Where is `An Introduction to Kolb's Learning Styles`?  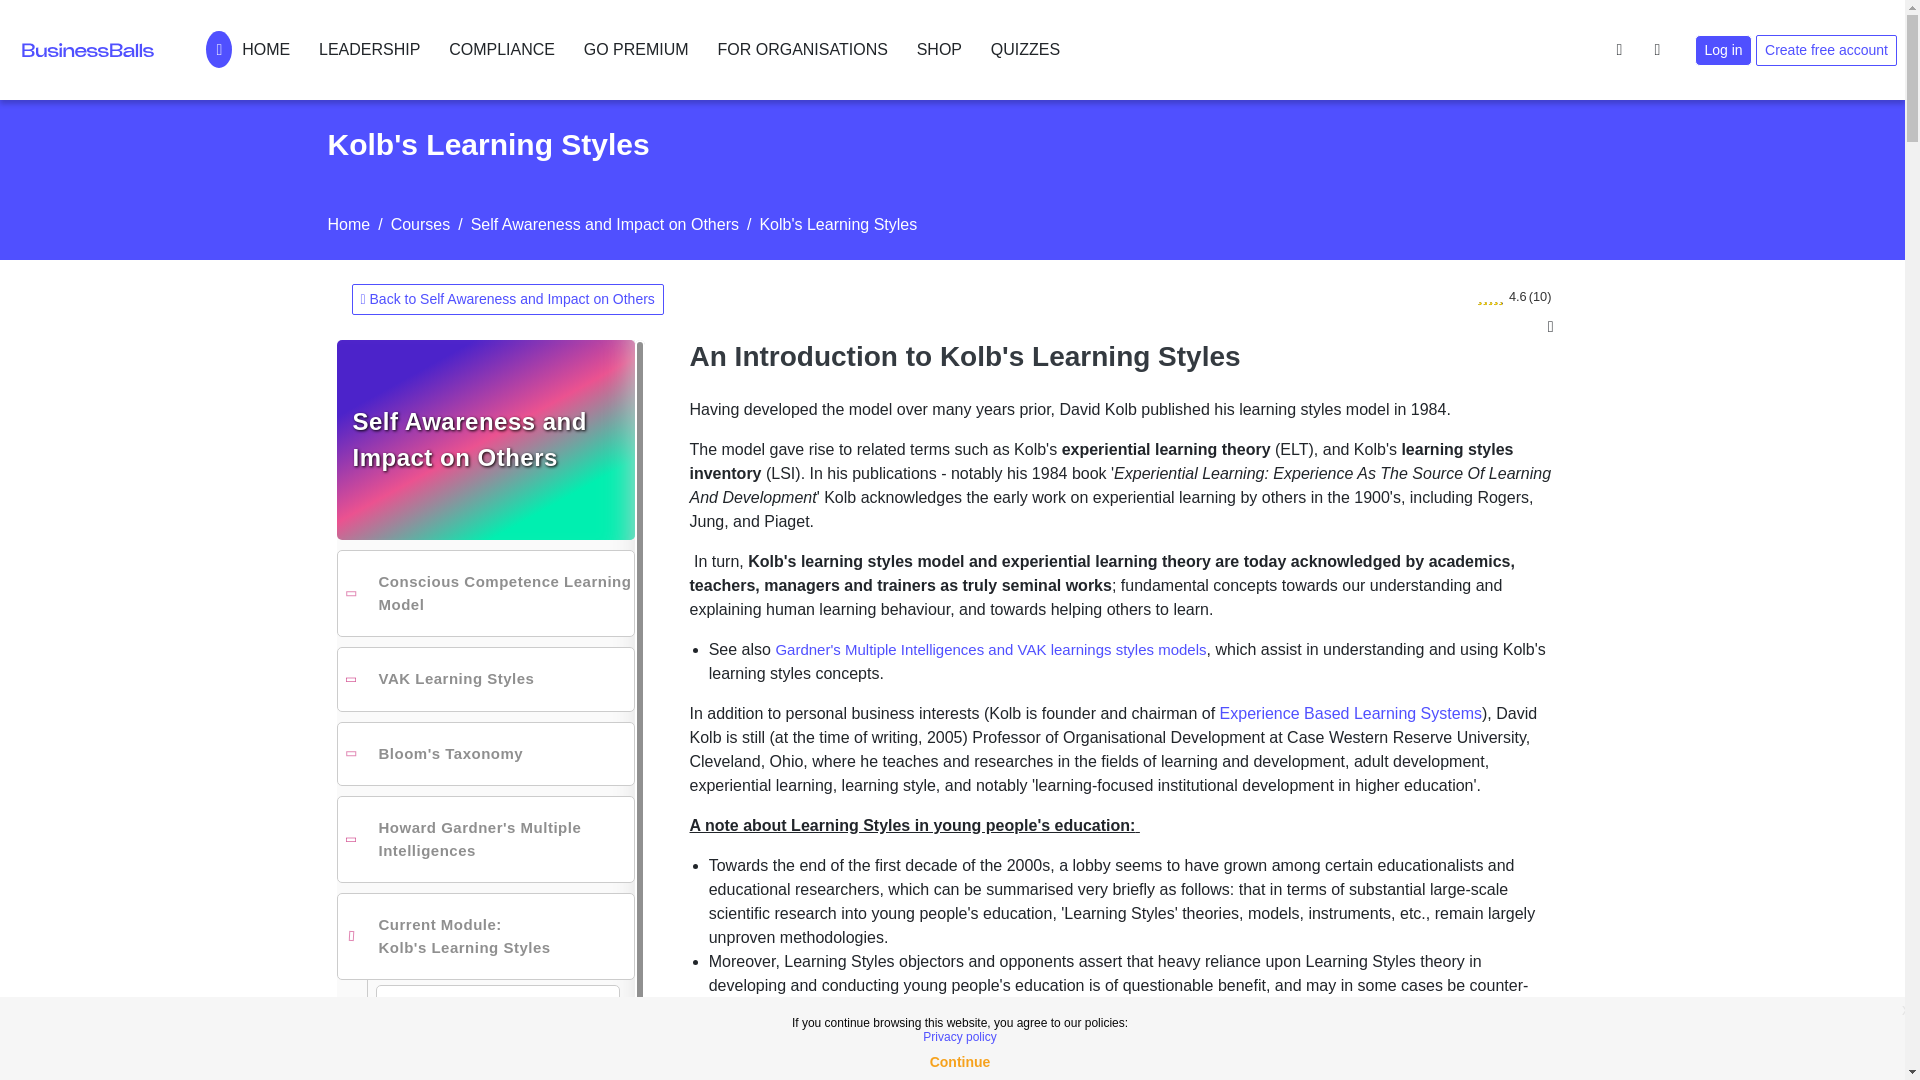
An Introduction to Kolb's Learning Styles is located at coordinates (496, 1021).